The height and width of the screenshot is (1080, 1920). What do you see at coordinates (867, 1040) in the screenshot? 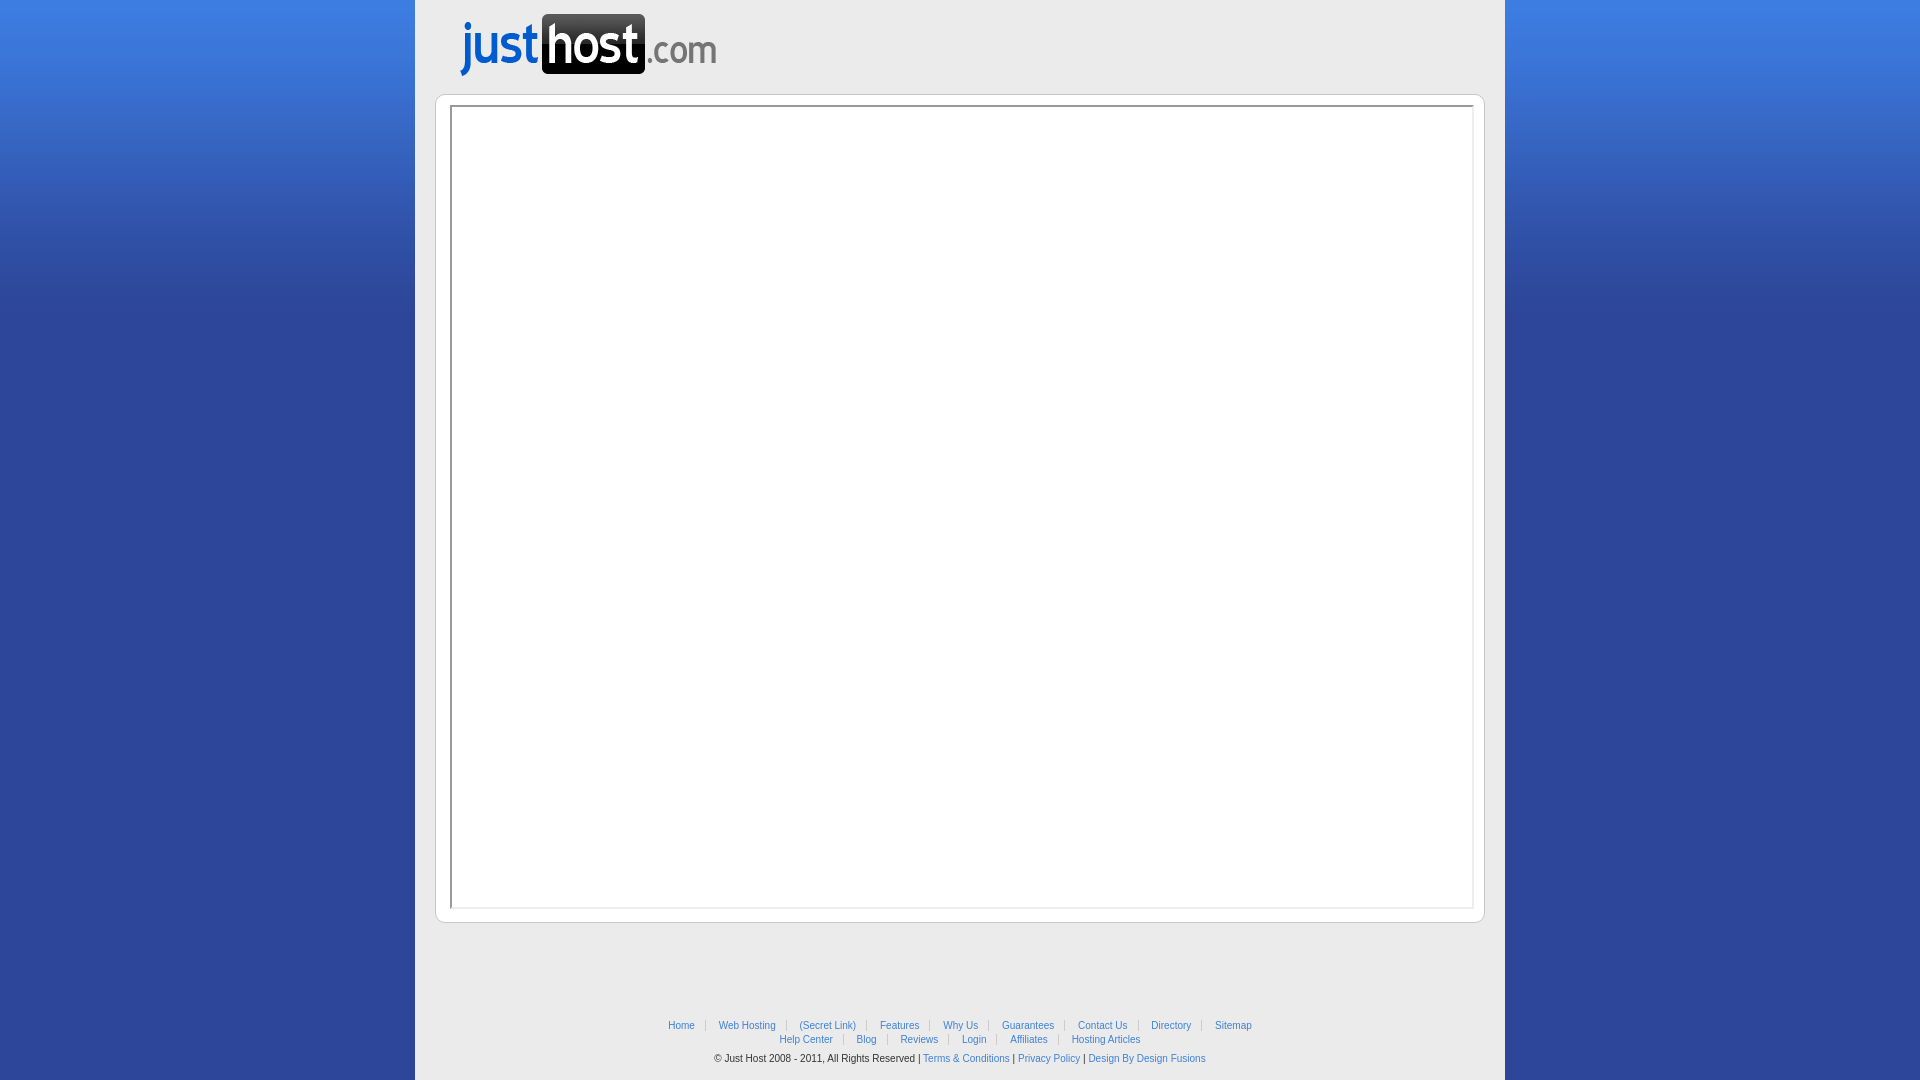
I see `Blog` at bounding box center [867, 1040].